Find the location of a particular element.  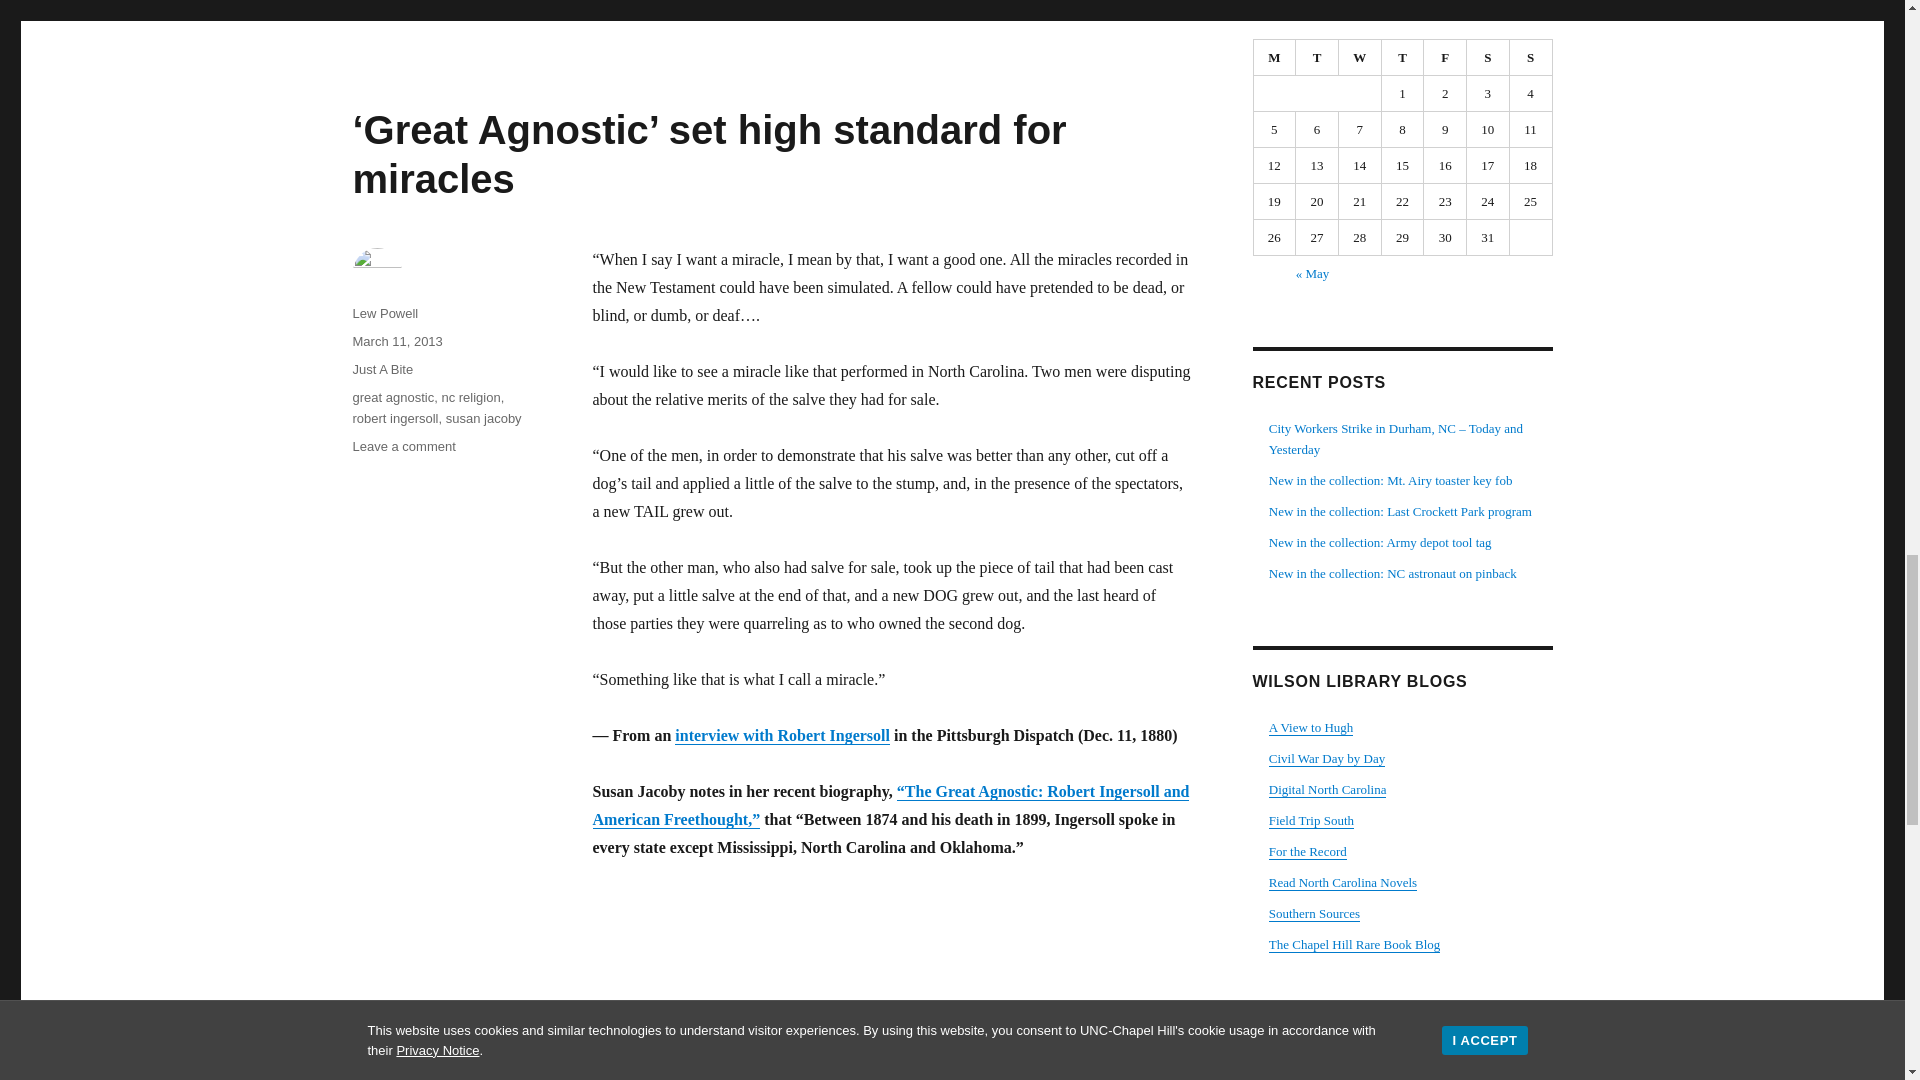

Friday is located at coordinates (1445, 57).